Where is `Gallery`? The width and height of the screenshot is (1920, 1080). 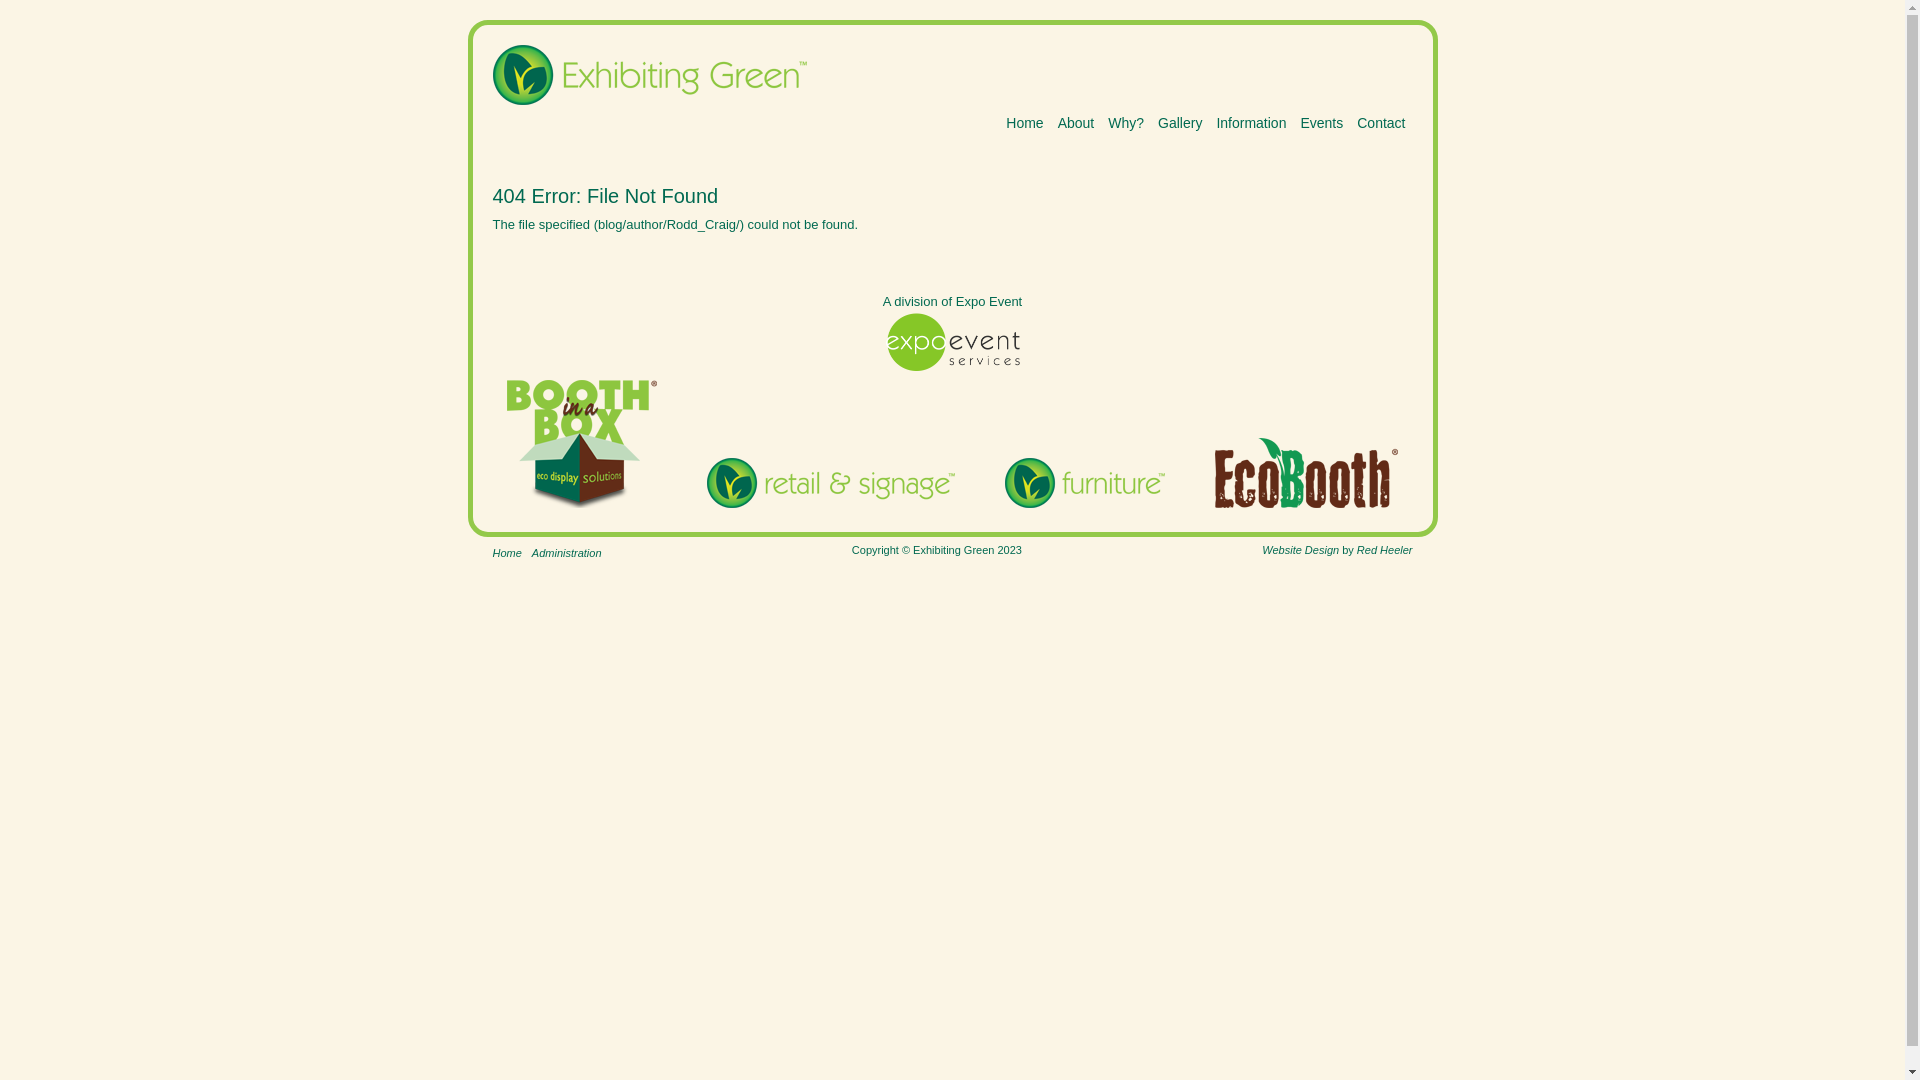
Gallery is located at coordinates (1180, 123).